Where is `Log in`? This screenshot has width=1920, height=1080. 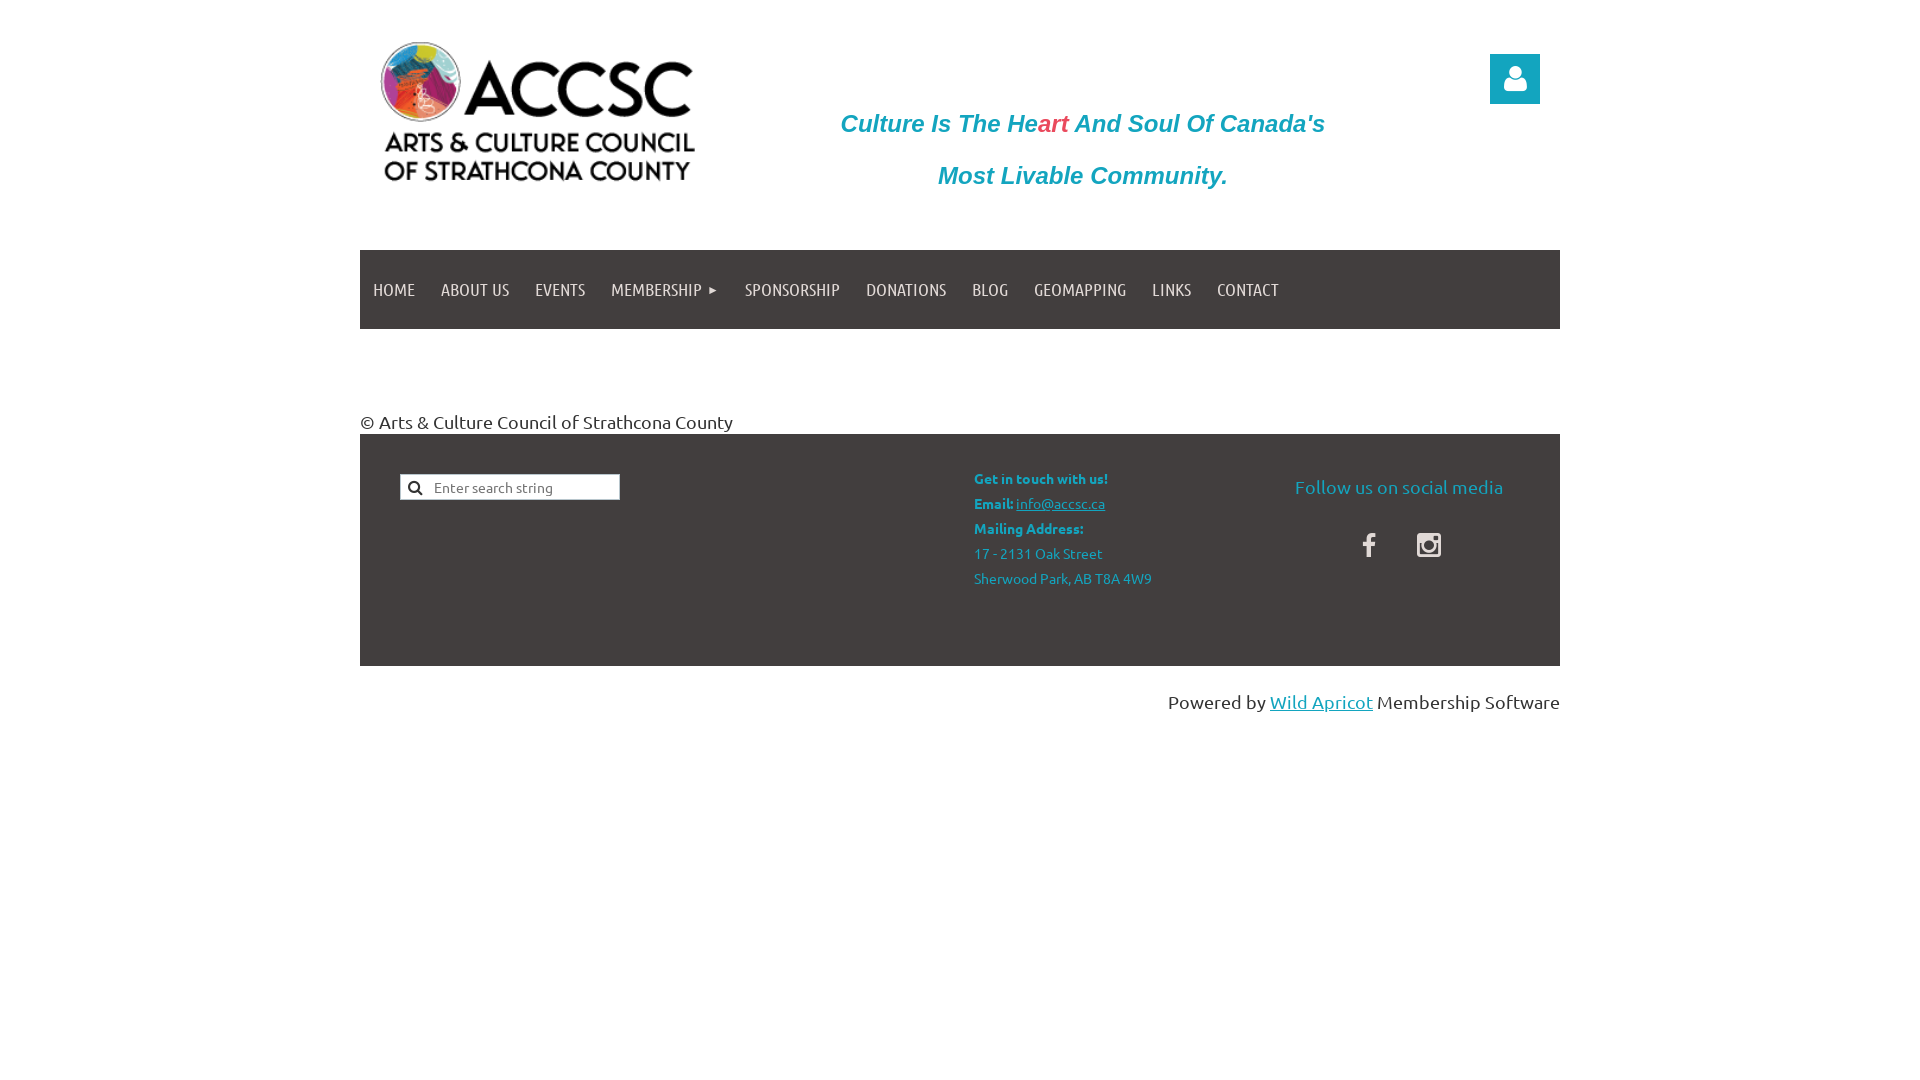 Log in is located at coordinates (1515, 79).